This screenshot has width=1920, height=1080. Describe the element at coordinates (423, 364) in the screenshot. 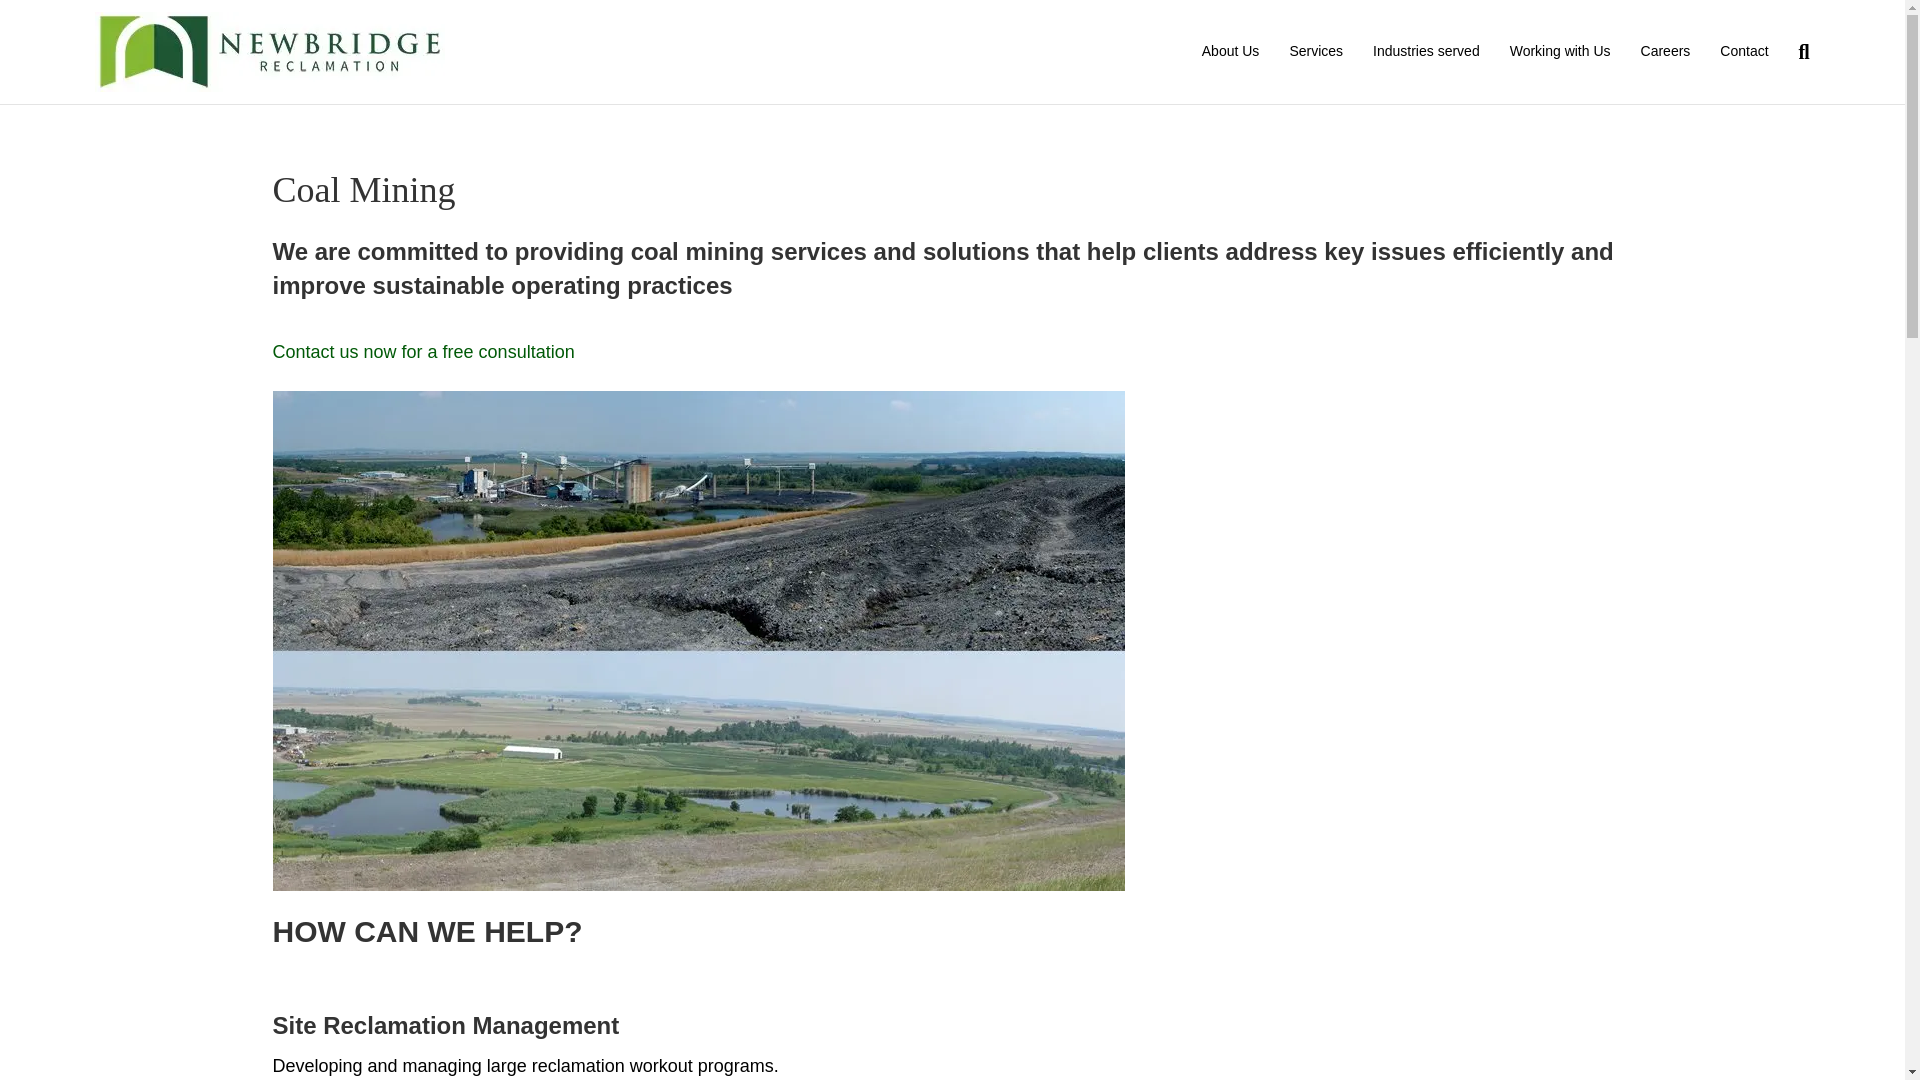

I see `Contact us now for a free consultation` at that location.